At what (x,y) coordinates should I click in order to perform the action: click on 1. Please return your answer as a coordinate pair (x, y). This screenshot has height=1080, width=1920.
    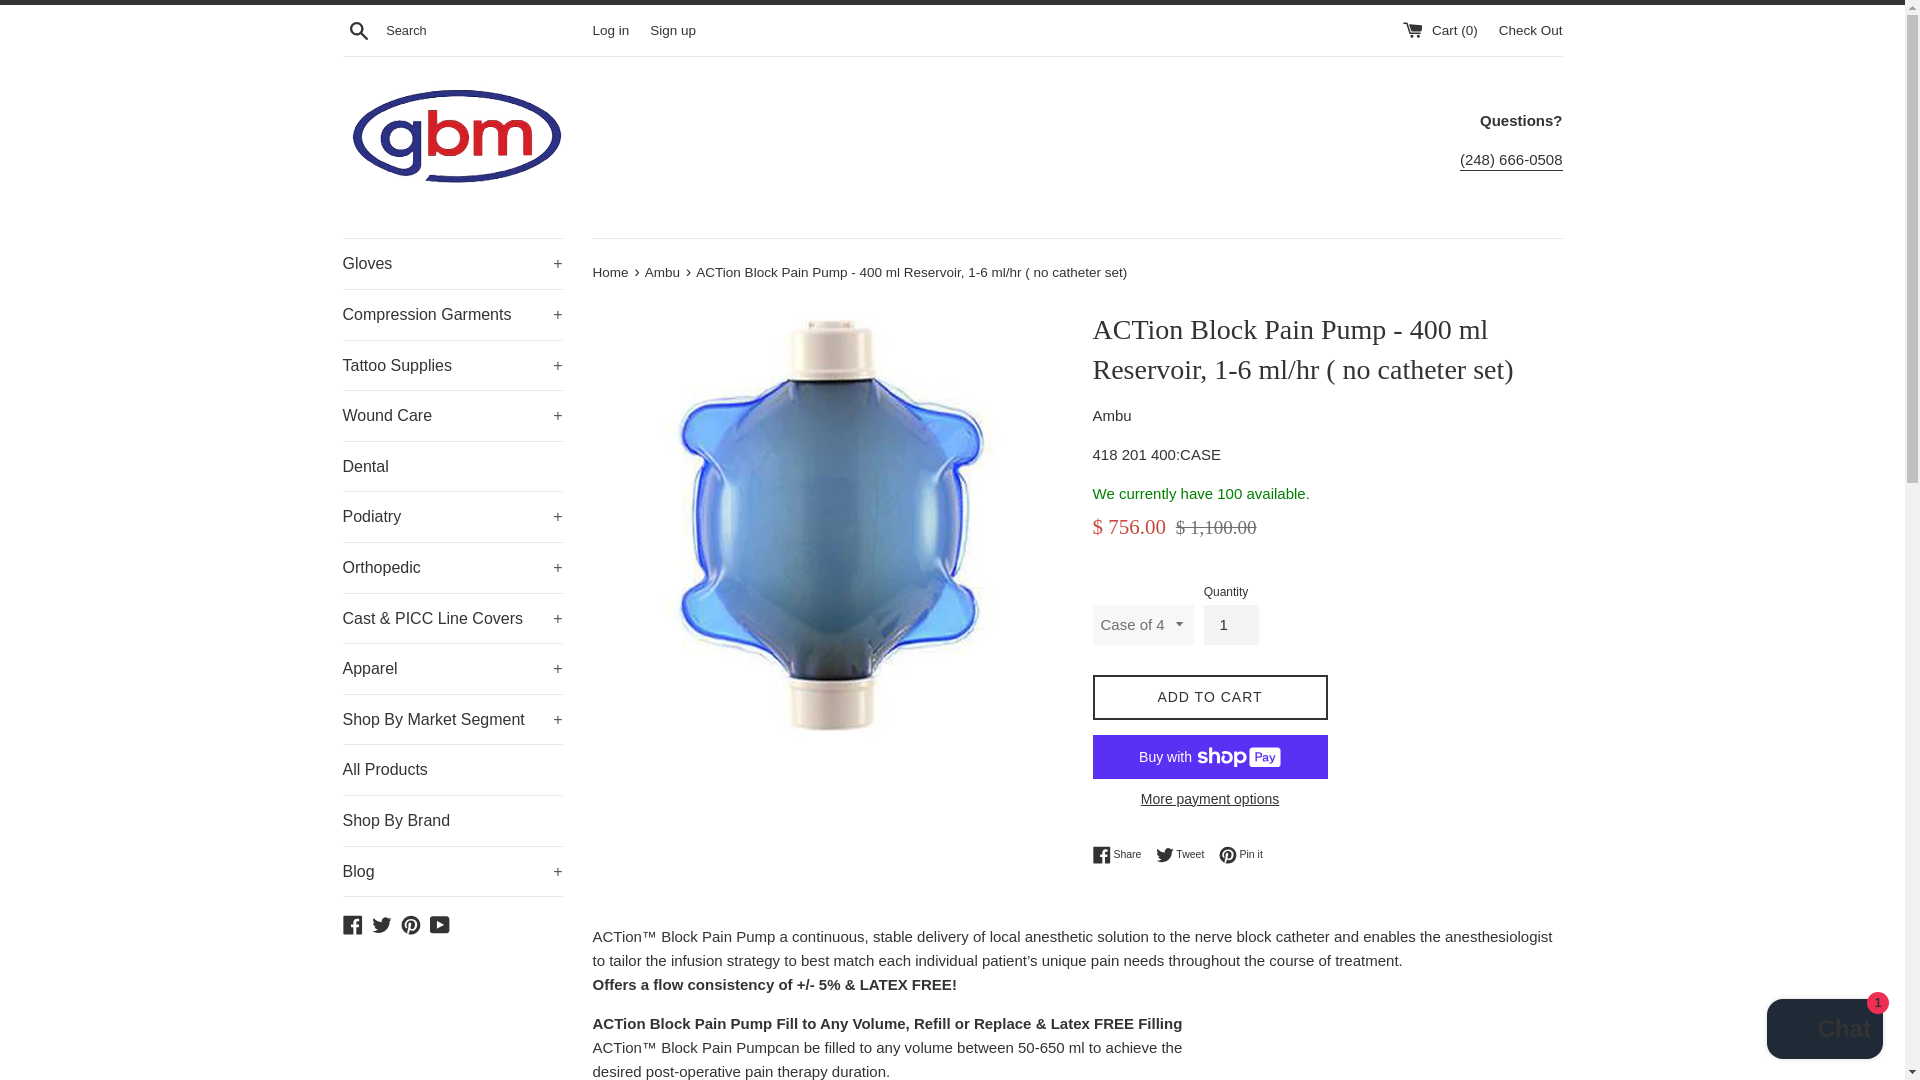
    Looking at the image, I should click on (1231, 624).